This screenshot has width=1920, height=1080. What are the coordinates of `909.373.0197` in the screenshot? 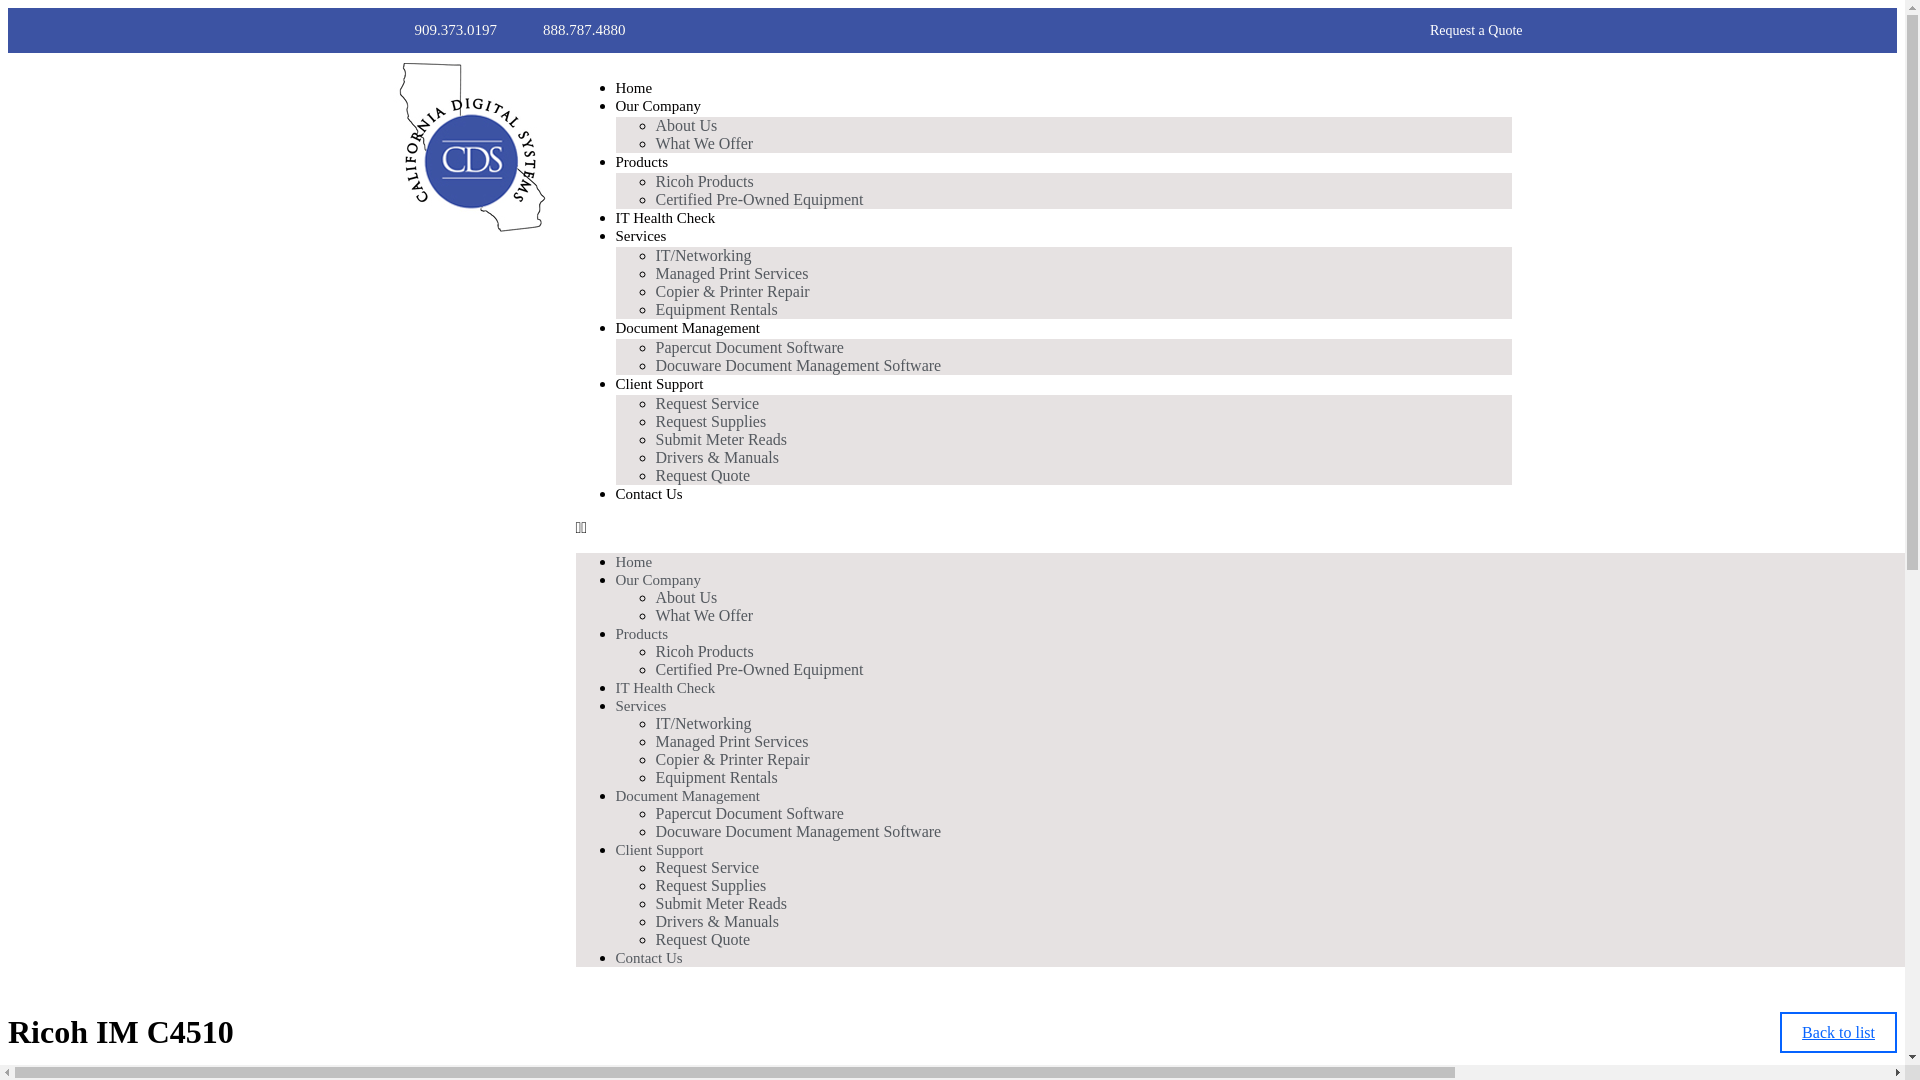 It's located at (440, 30).